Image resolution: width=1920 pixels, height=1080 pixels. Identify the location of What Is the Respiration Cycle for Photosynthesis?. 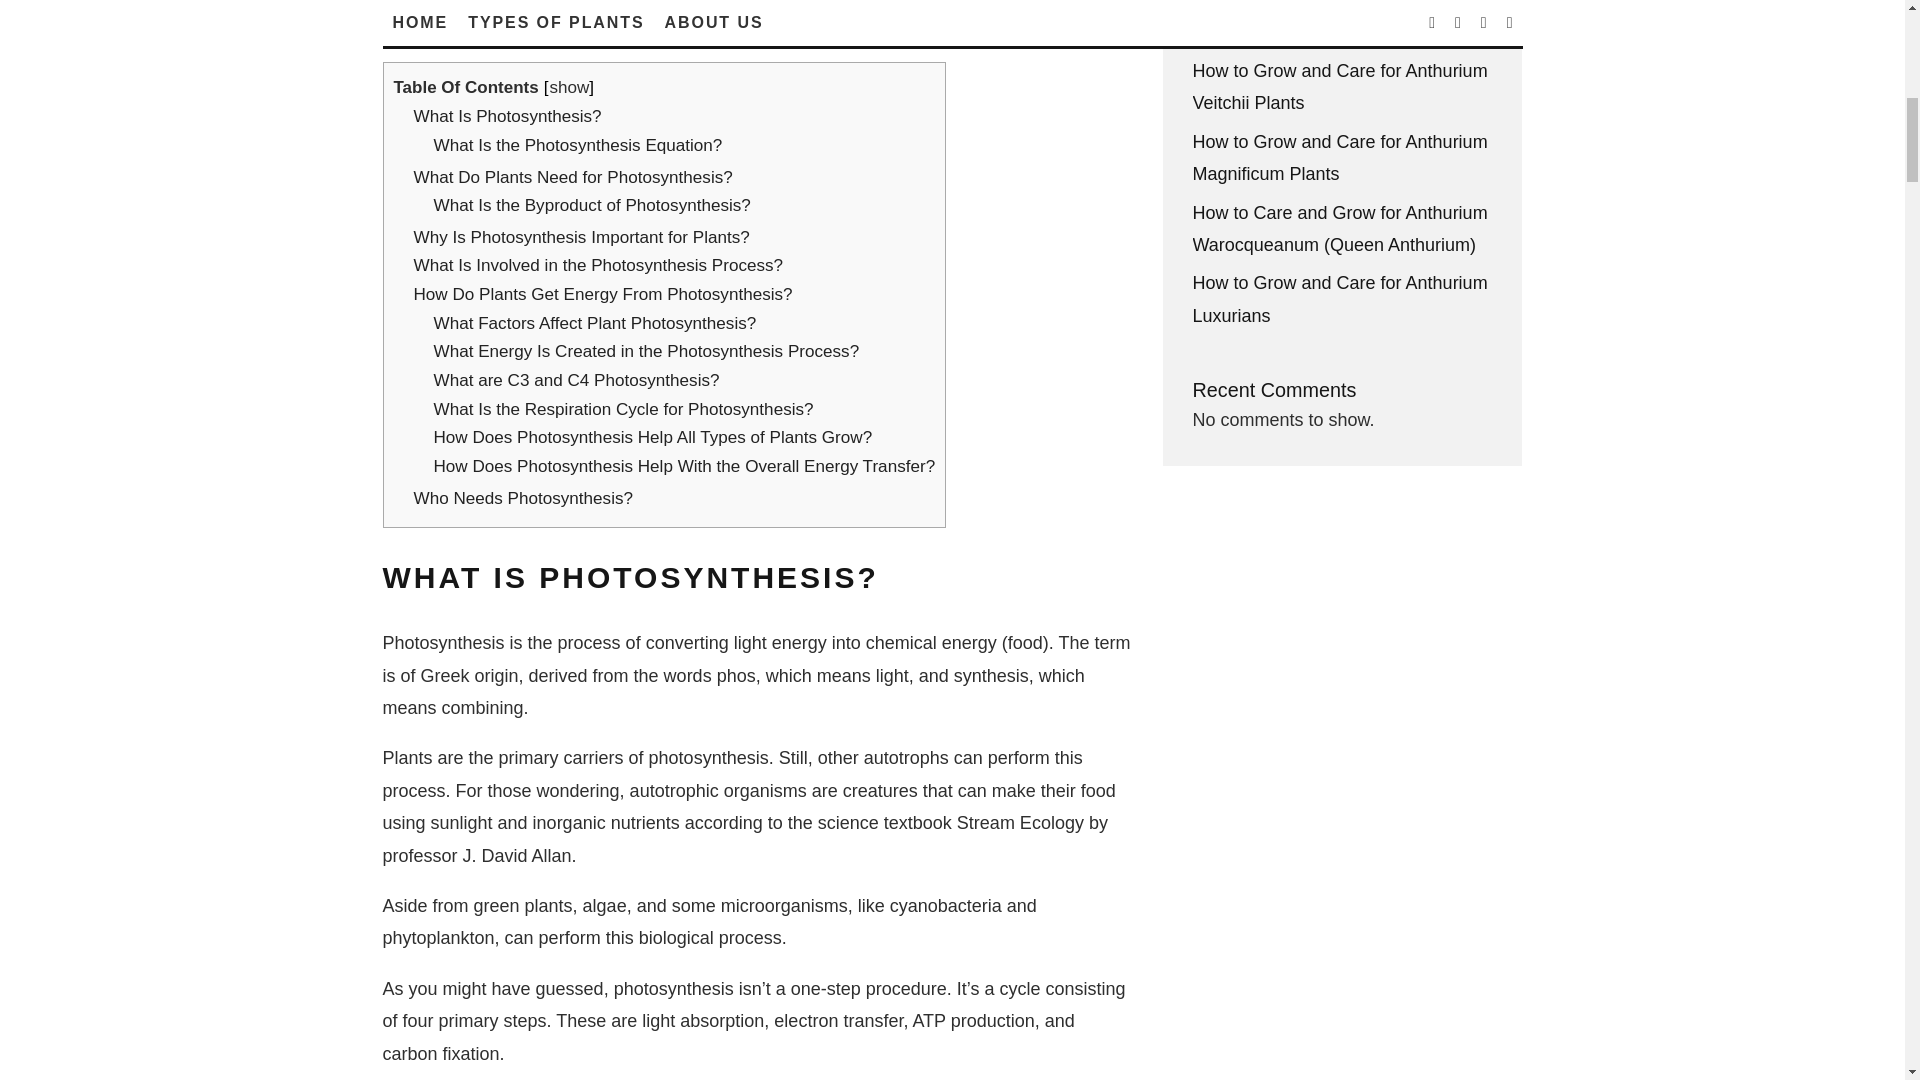
(624, 409).